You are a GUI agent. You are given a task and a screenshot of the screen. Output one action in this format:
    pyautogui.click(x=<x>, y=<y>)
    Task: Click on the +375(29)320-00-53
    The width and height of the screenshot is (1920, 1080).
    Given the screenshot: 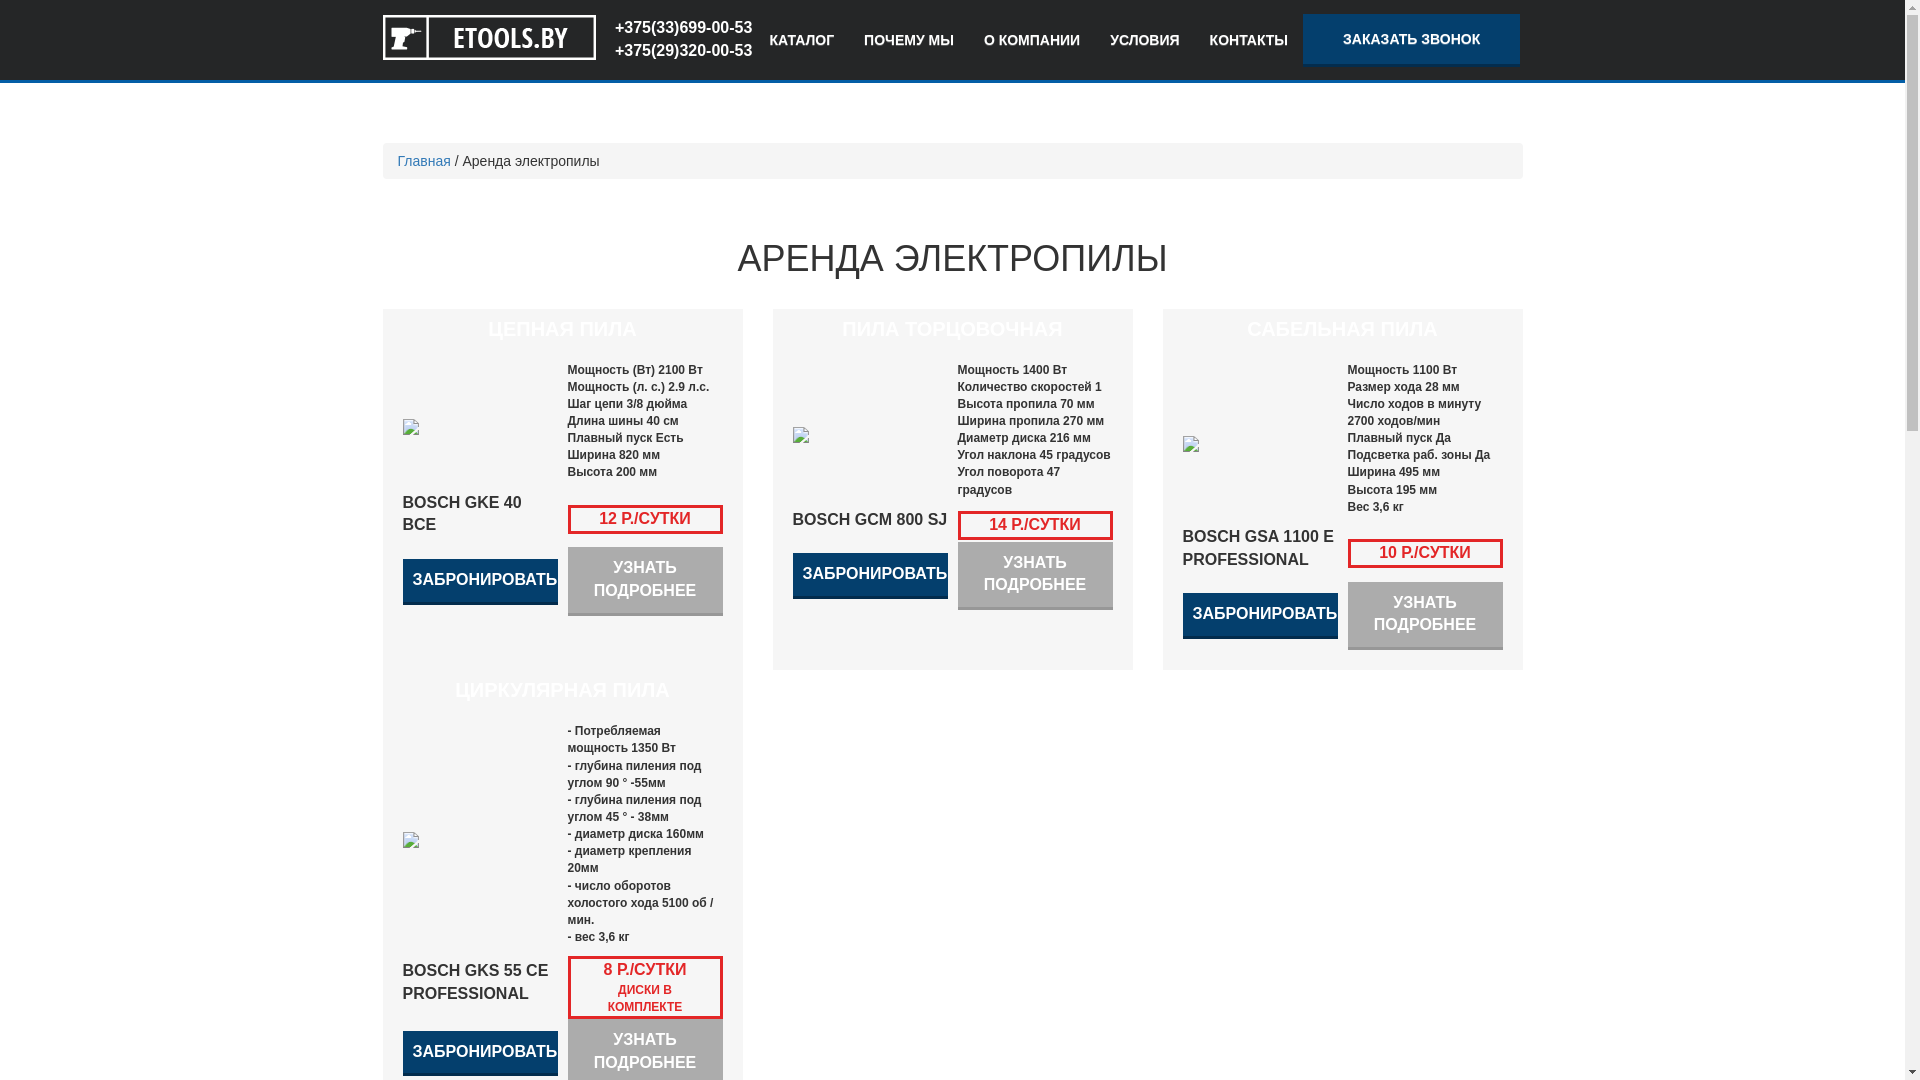 What is the action you would take?
    pyautogui.click(x=684, y=52)
    